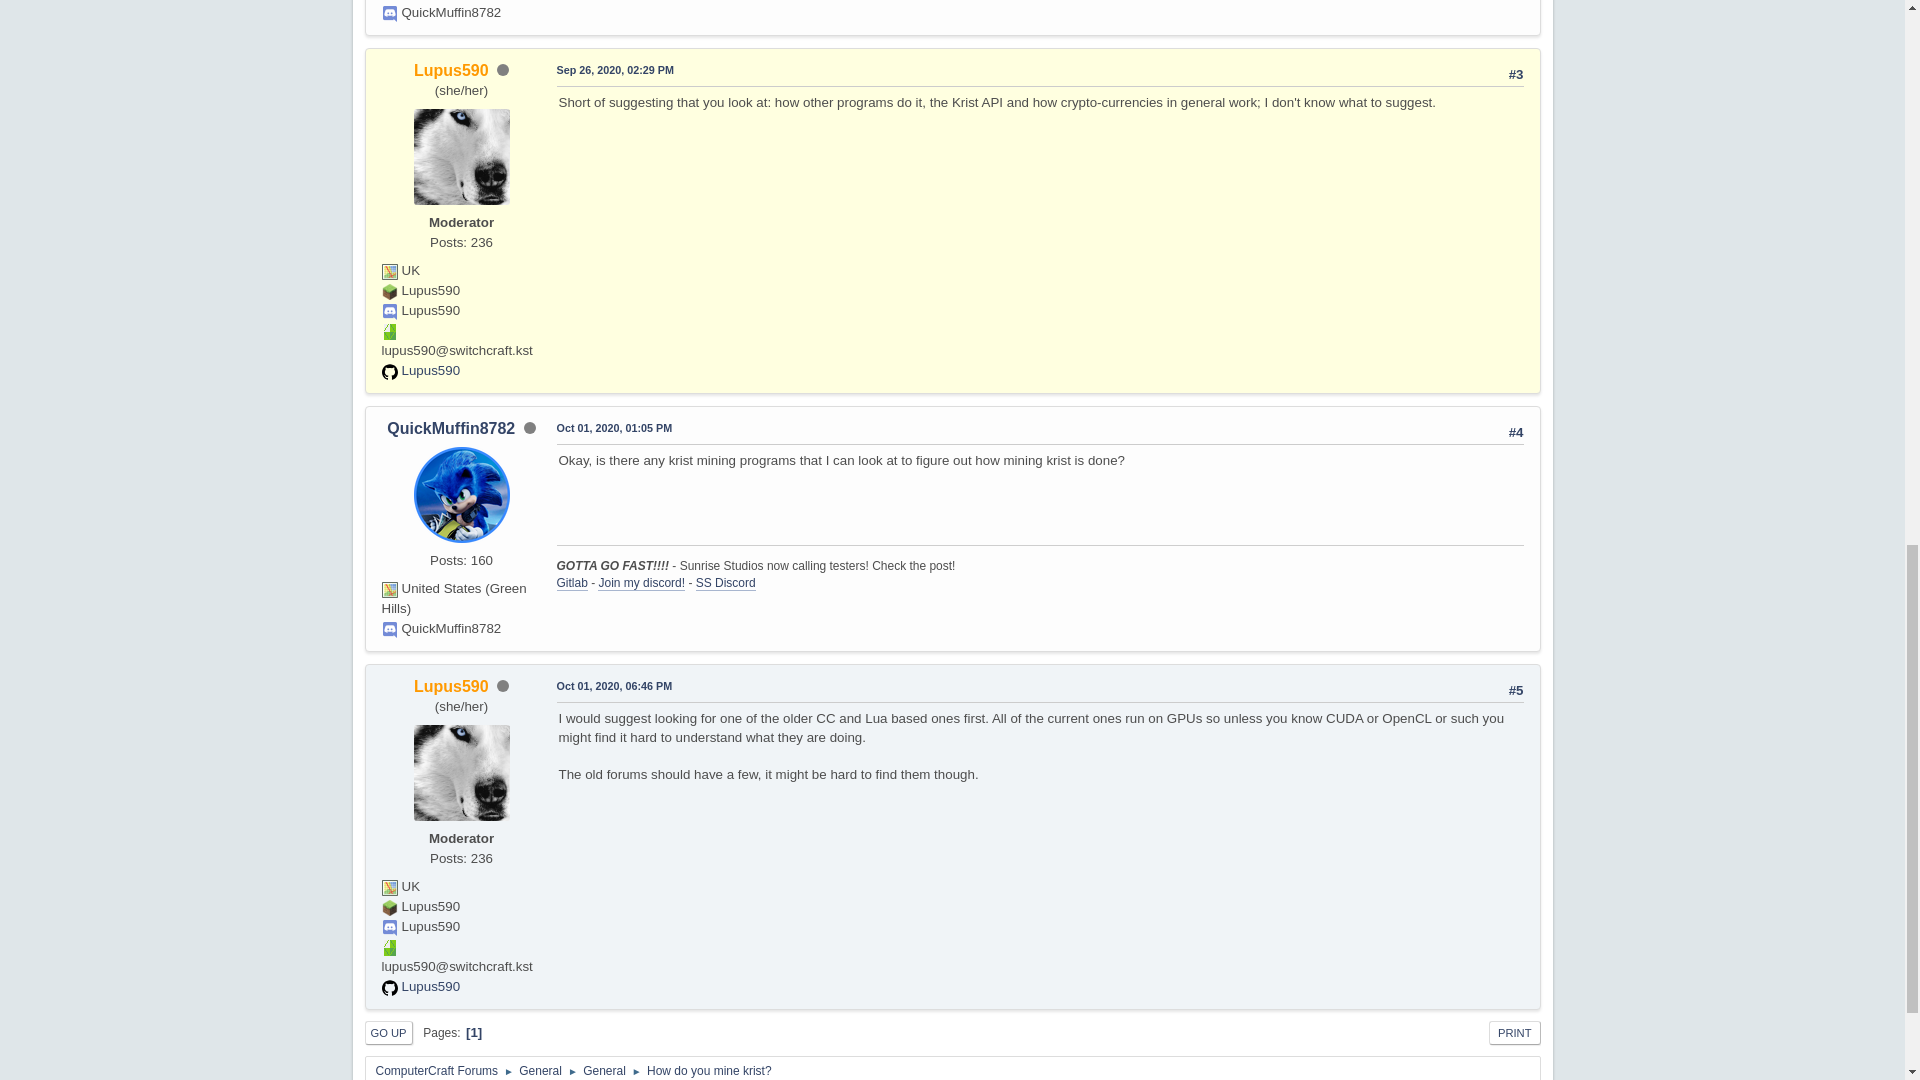  I want to click on ComputerCraft Forums, so click(438, 240).